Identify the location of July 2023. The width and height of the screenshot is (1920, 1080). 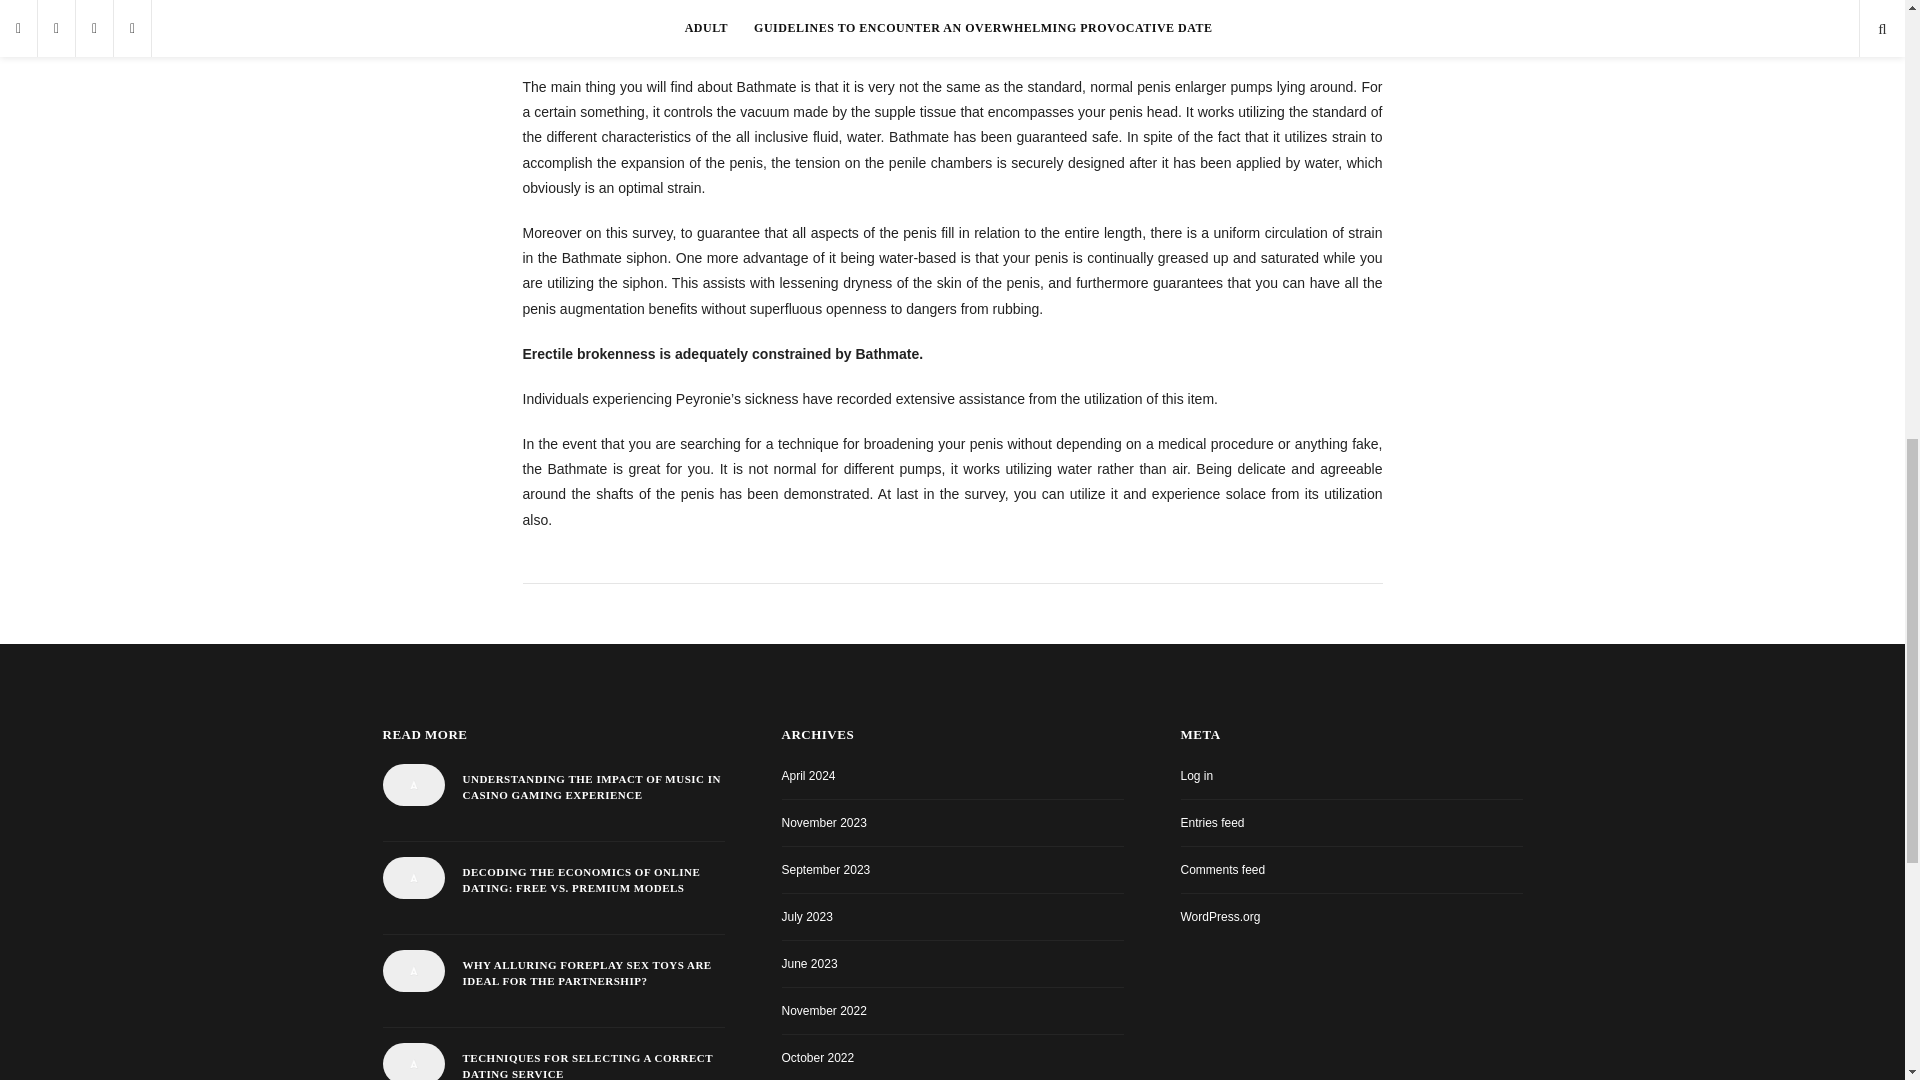
(807, 917).